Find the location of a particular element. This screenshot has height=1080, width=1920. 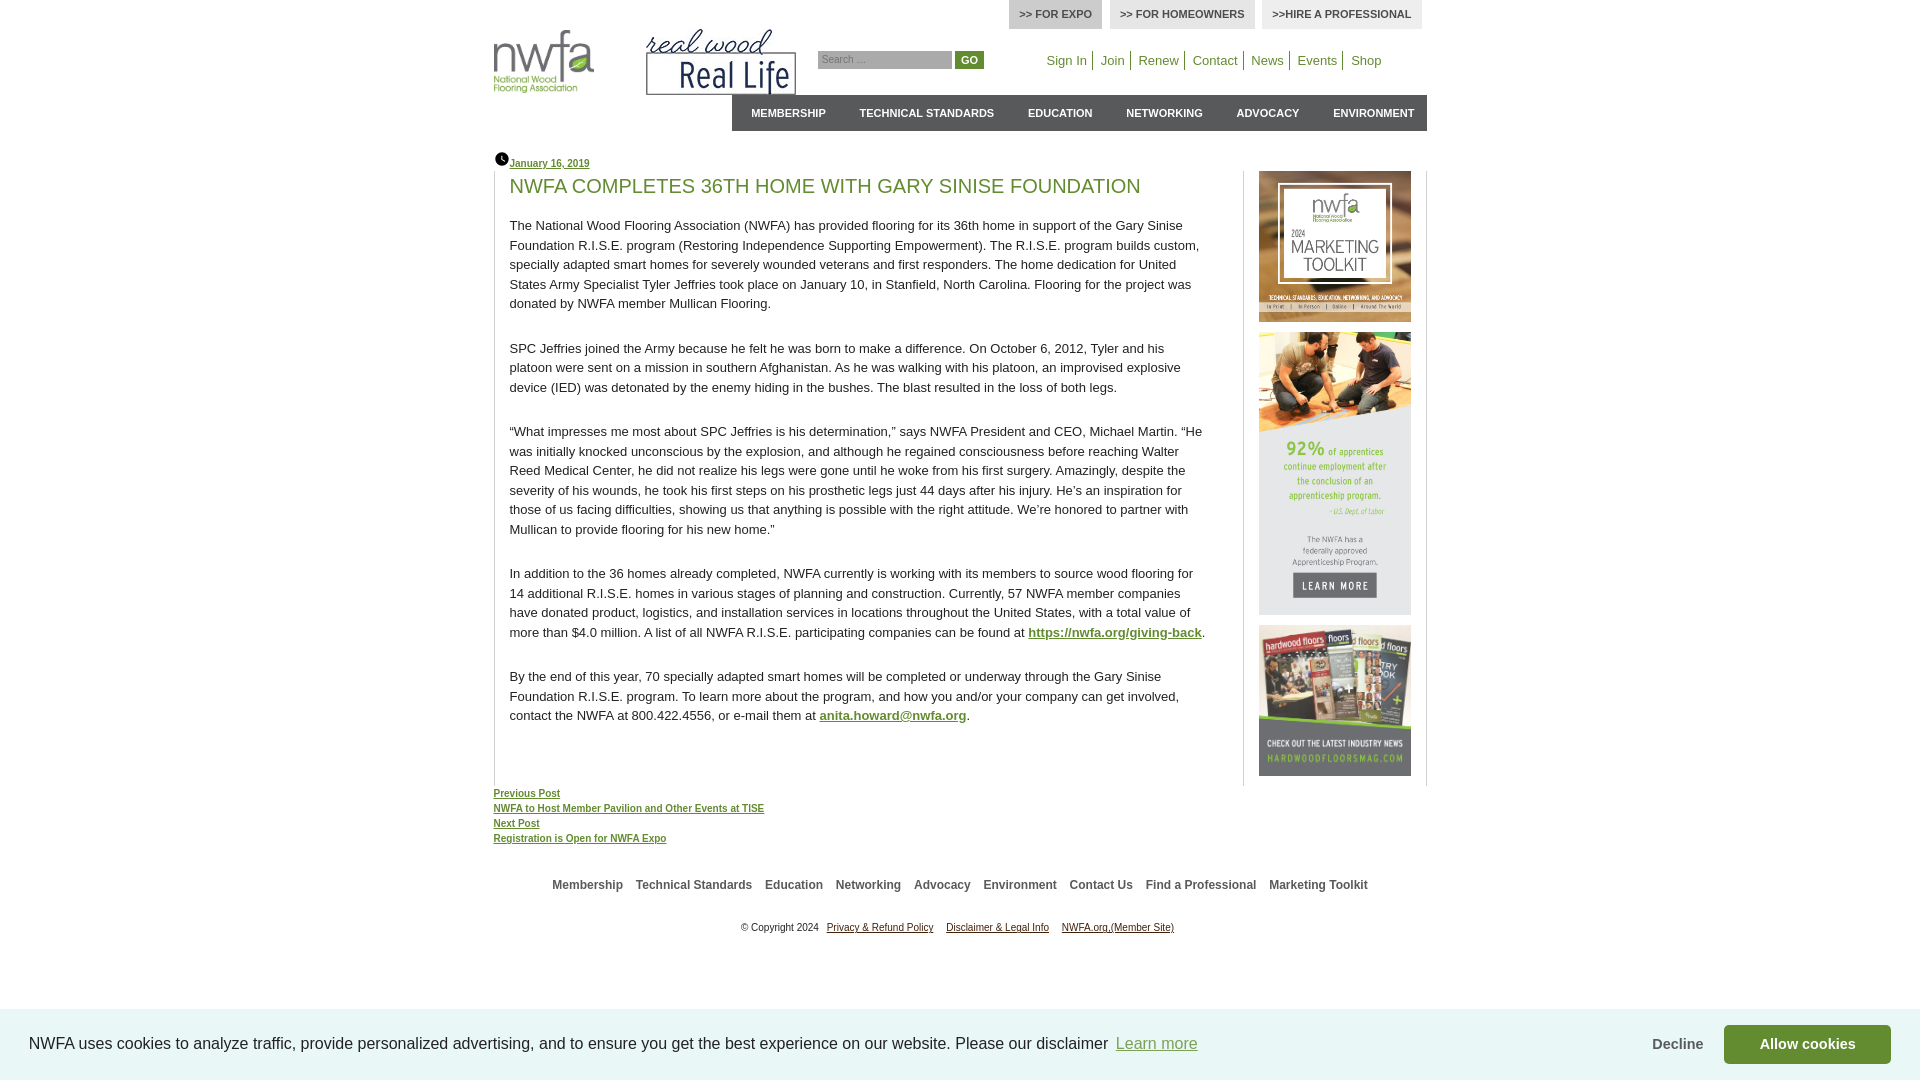

Sign In is located at coordinates (1067, 60).